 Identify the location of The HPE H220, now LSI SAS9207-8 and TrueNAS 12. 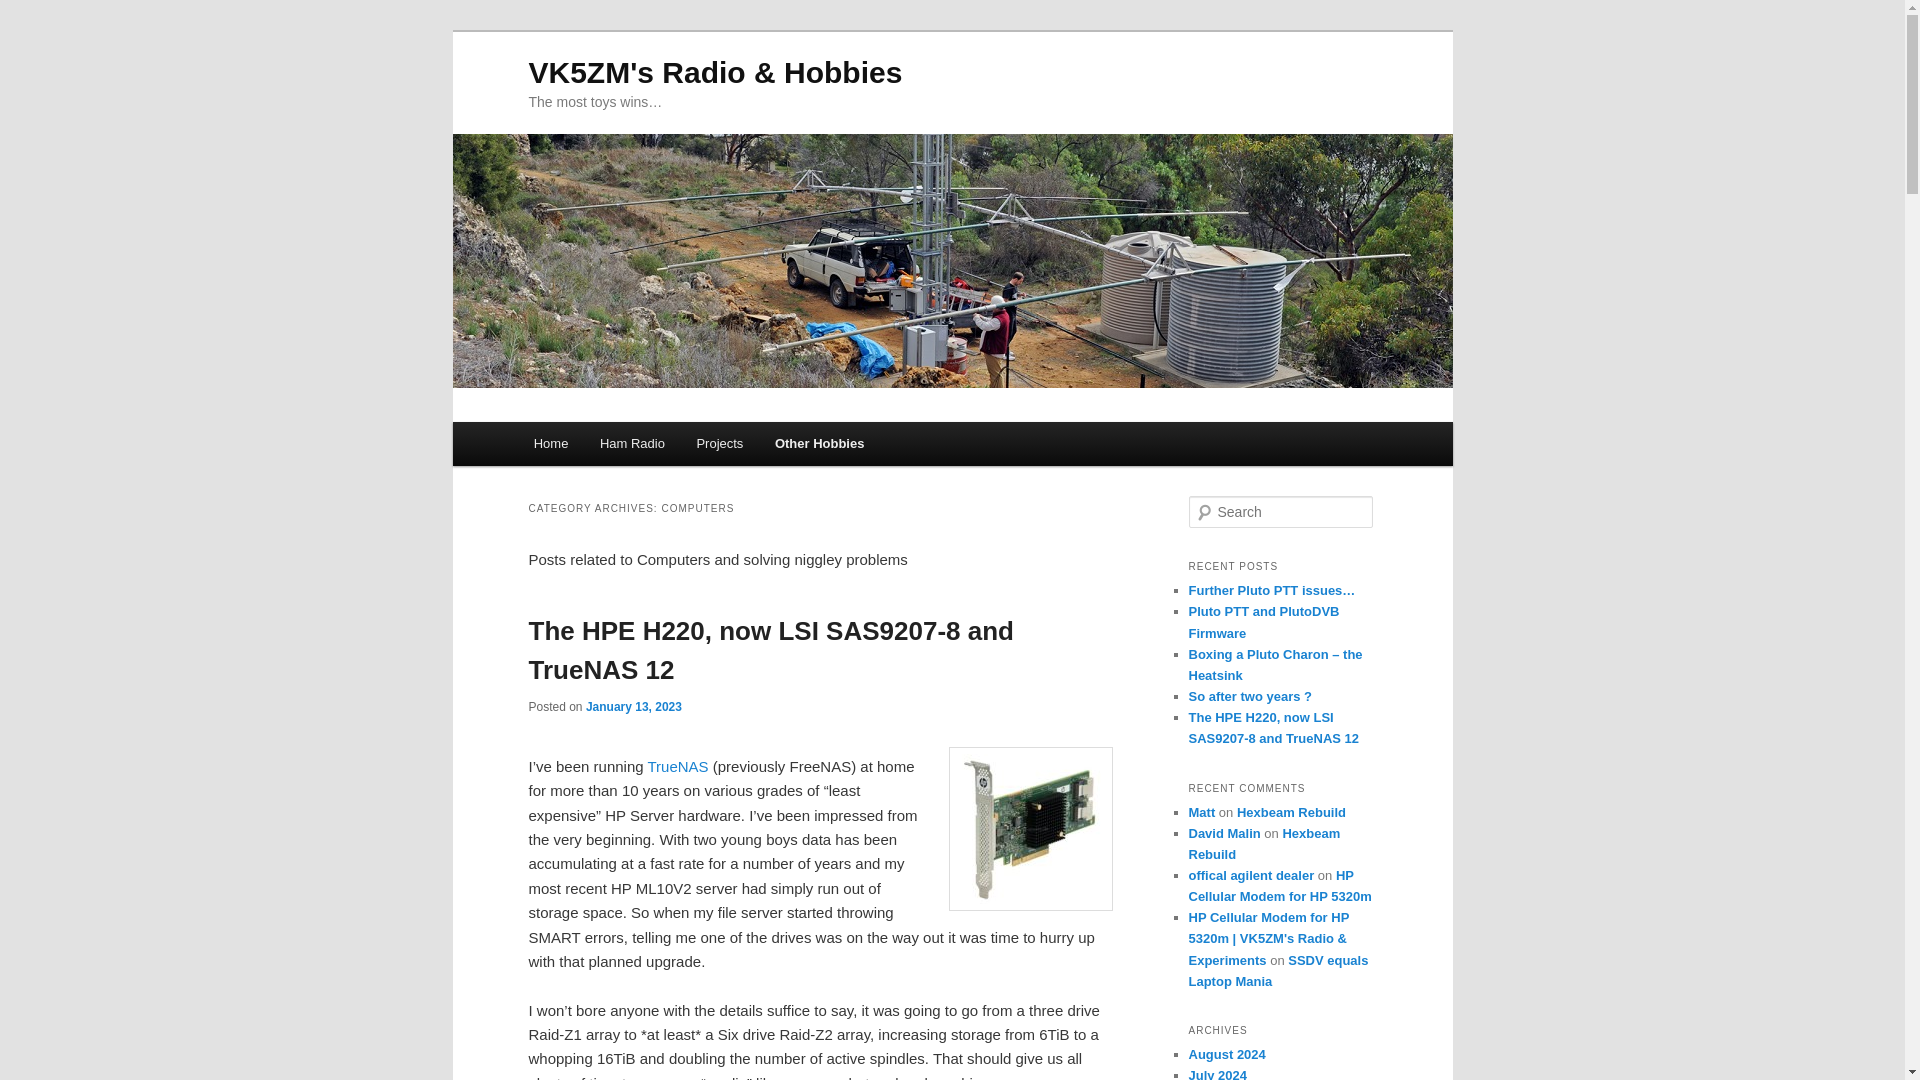
(770, 650).